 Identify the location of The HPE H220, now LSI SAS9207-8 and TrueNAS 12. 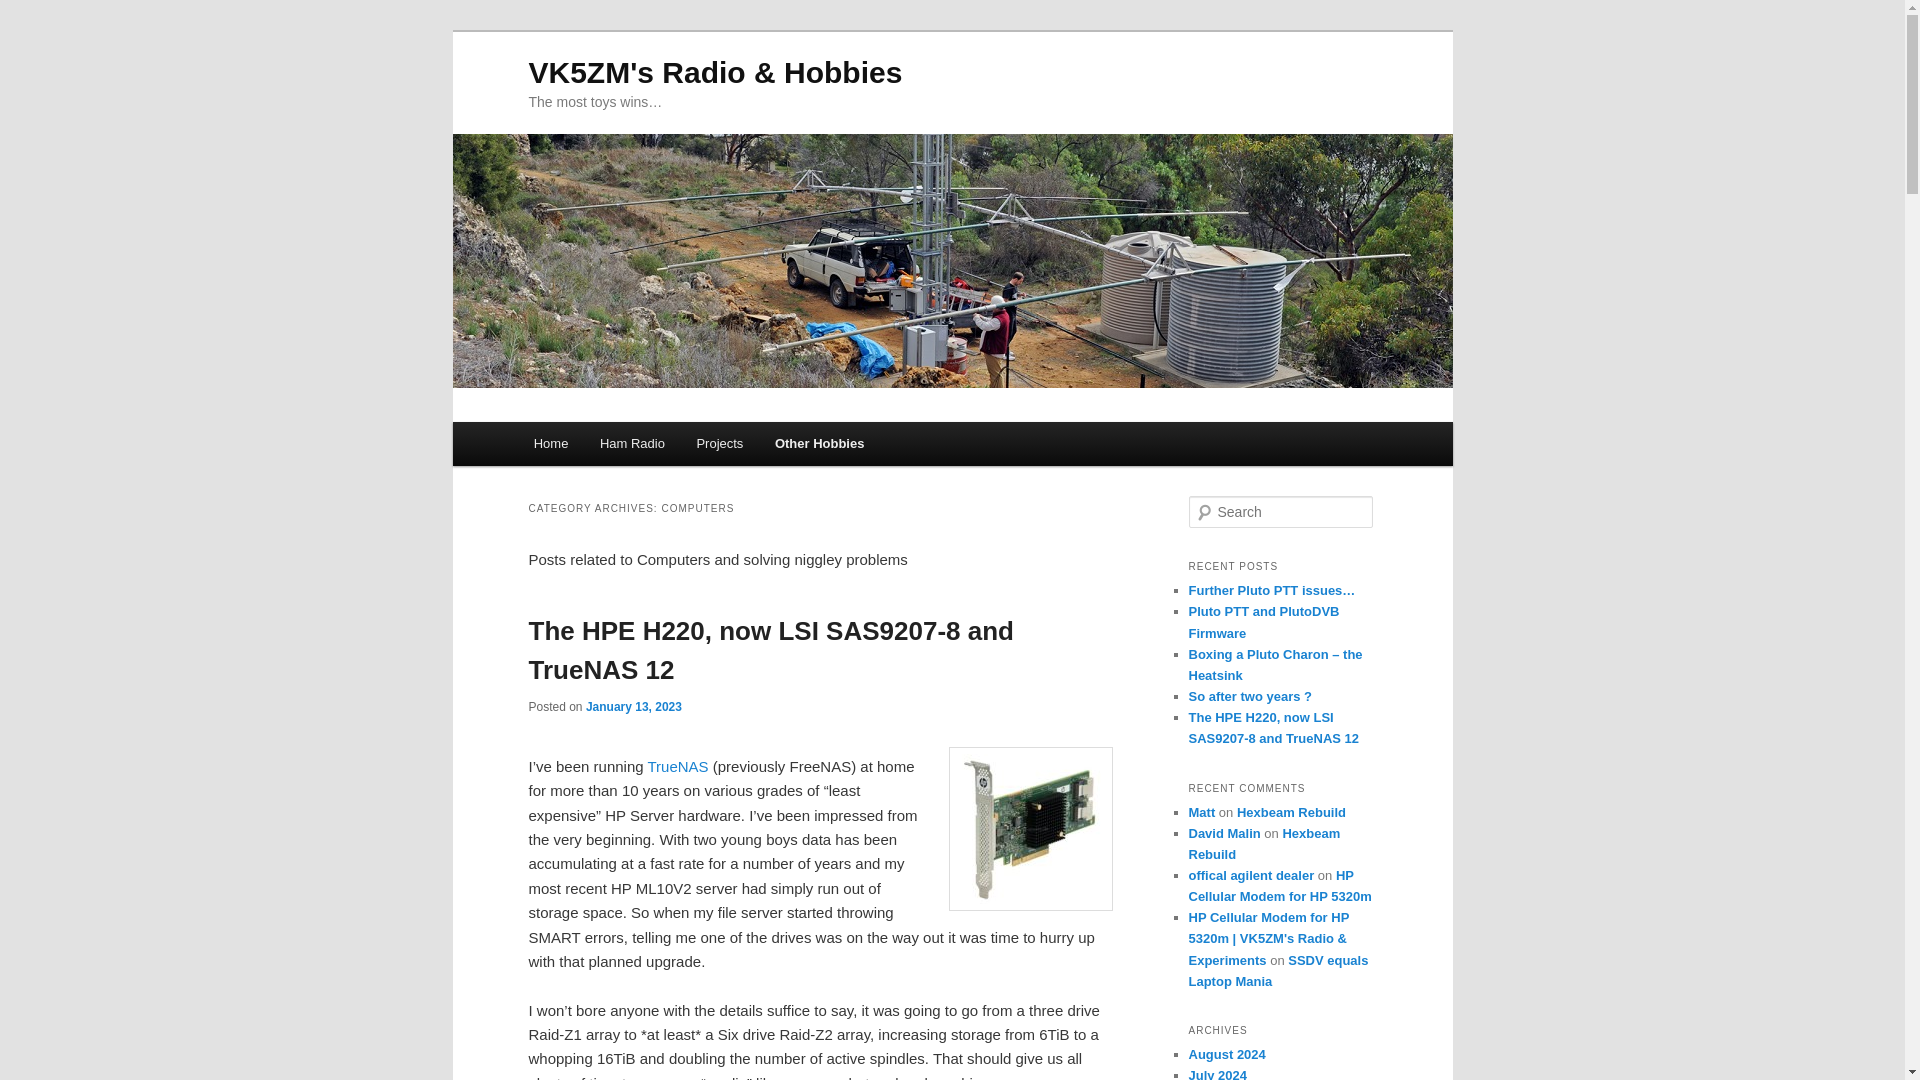
(770, 650).